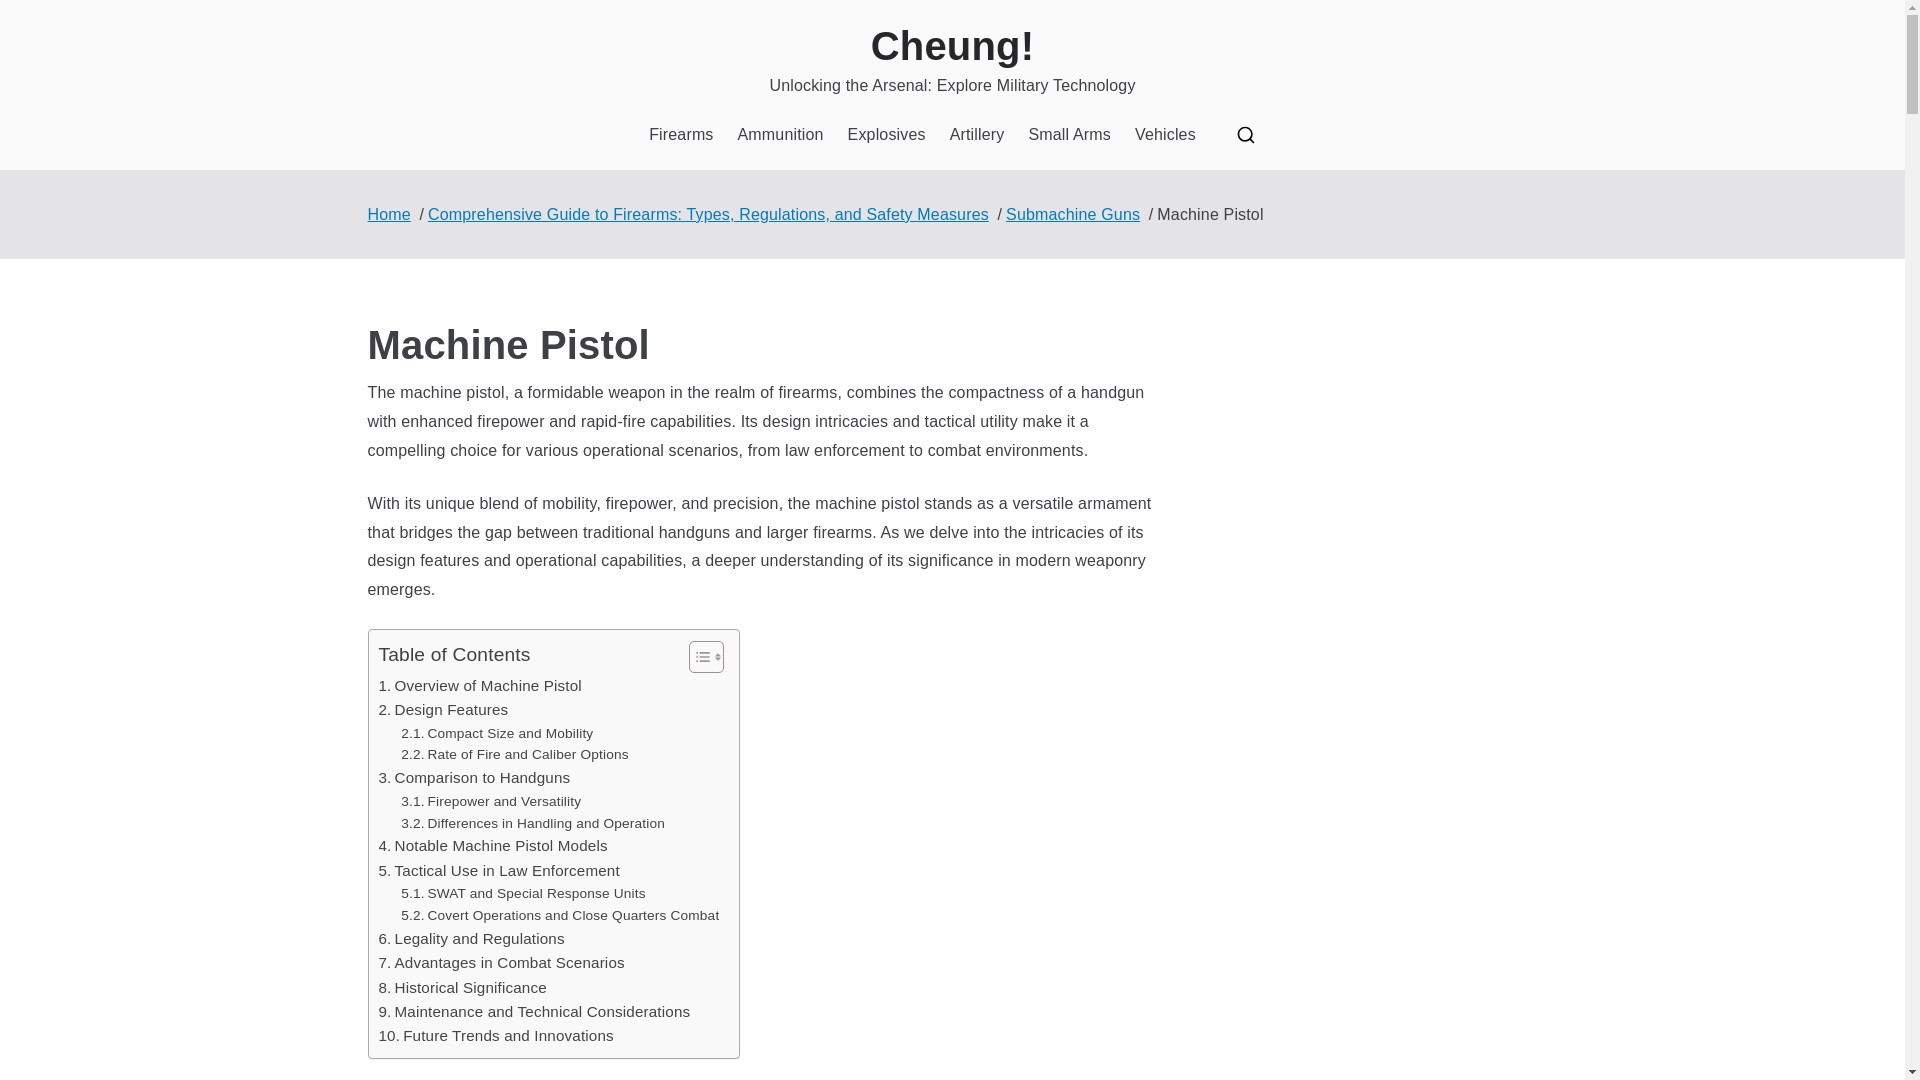 This screenshot has height=1080, width=1920. I want to click on Overview of Machine Pistol, so click(480, 685).